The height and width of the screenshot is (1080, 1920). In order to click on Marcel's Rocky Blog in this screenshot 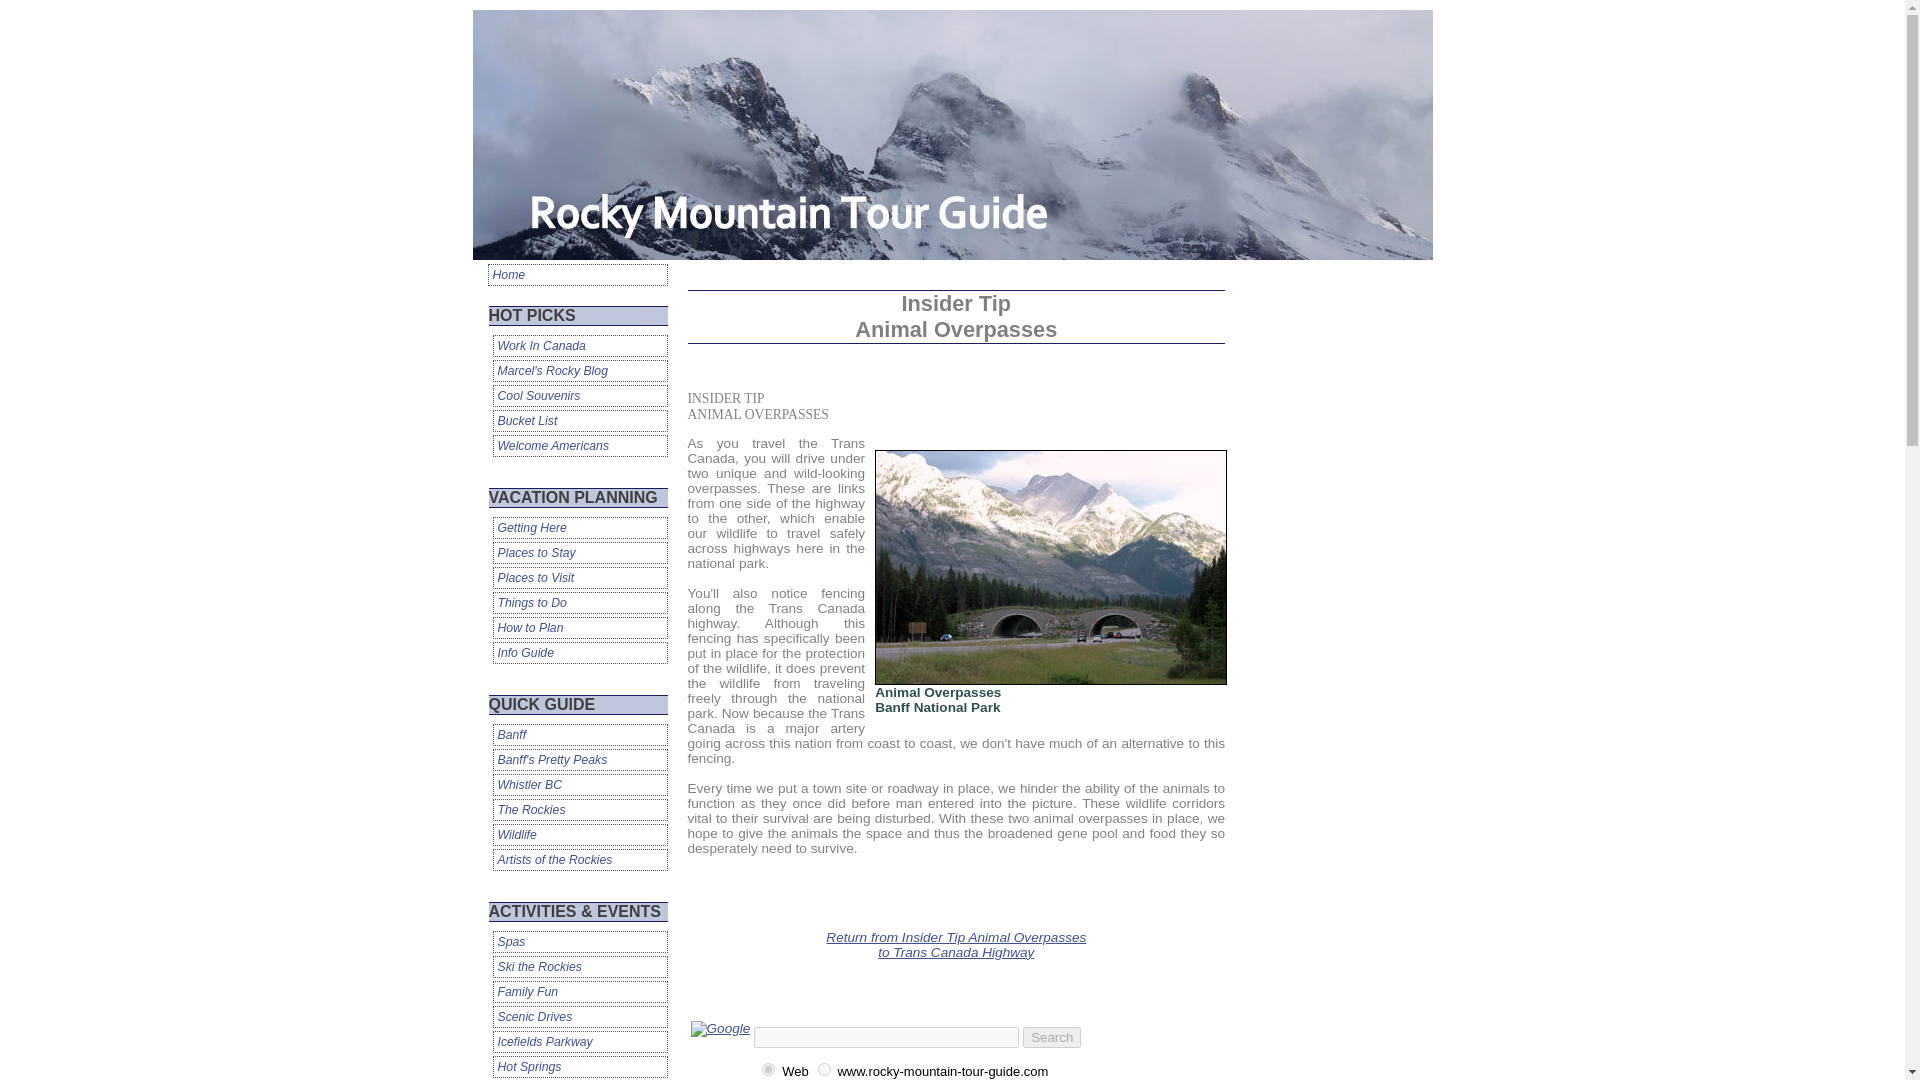, I will do `click(578, 370)`.